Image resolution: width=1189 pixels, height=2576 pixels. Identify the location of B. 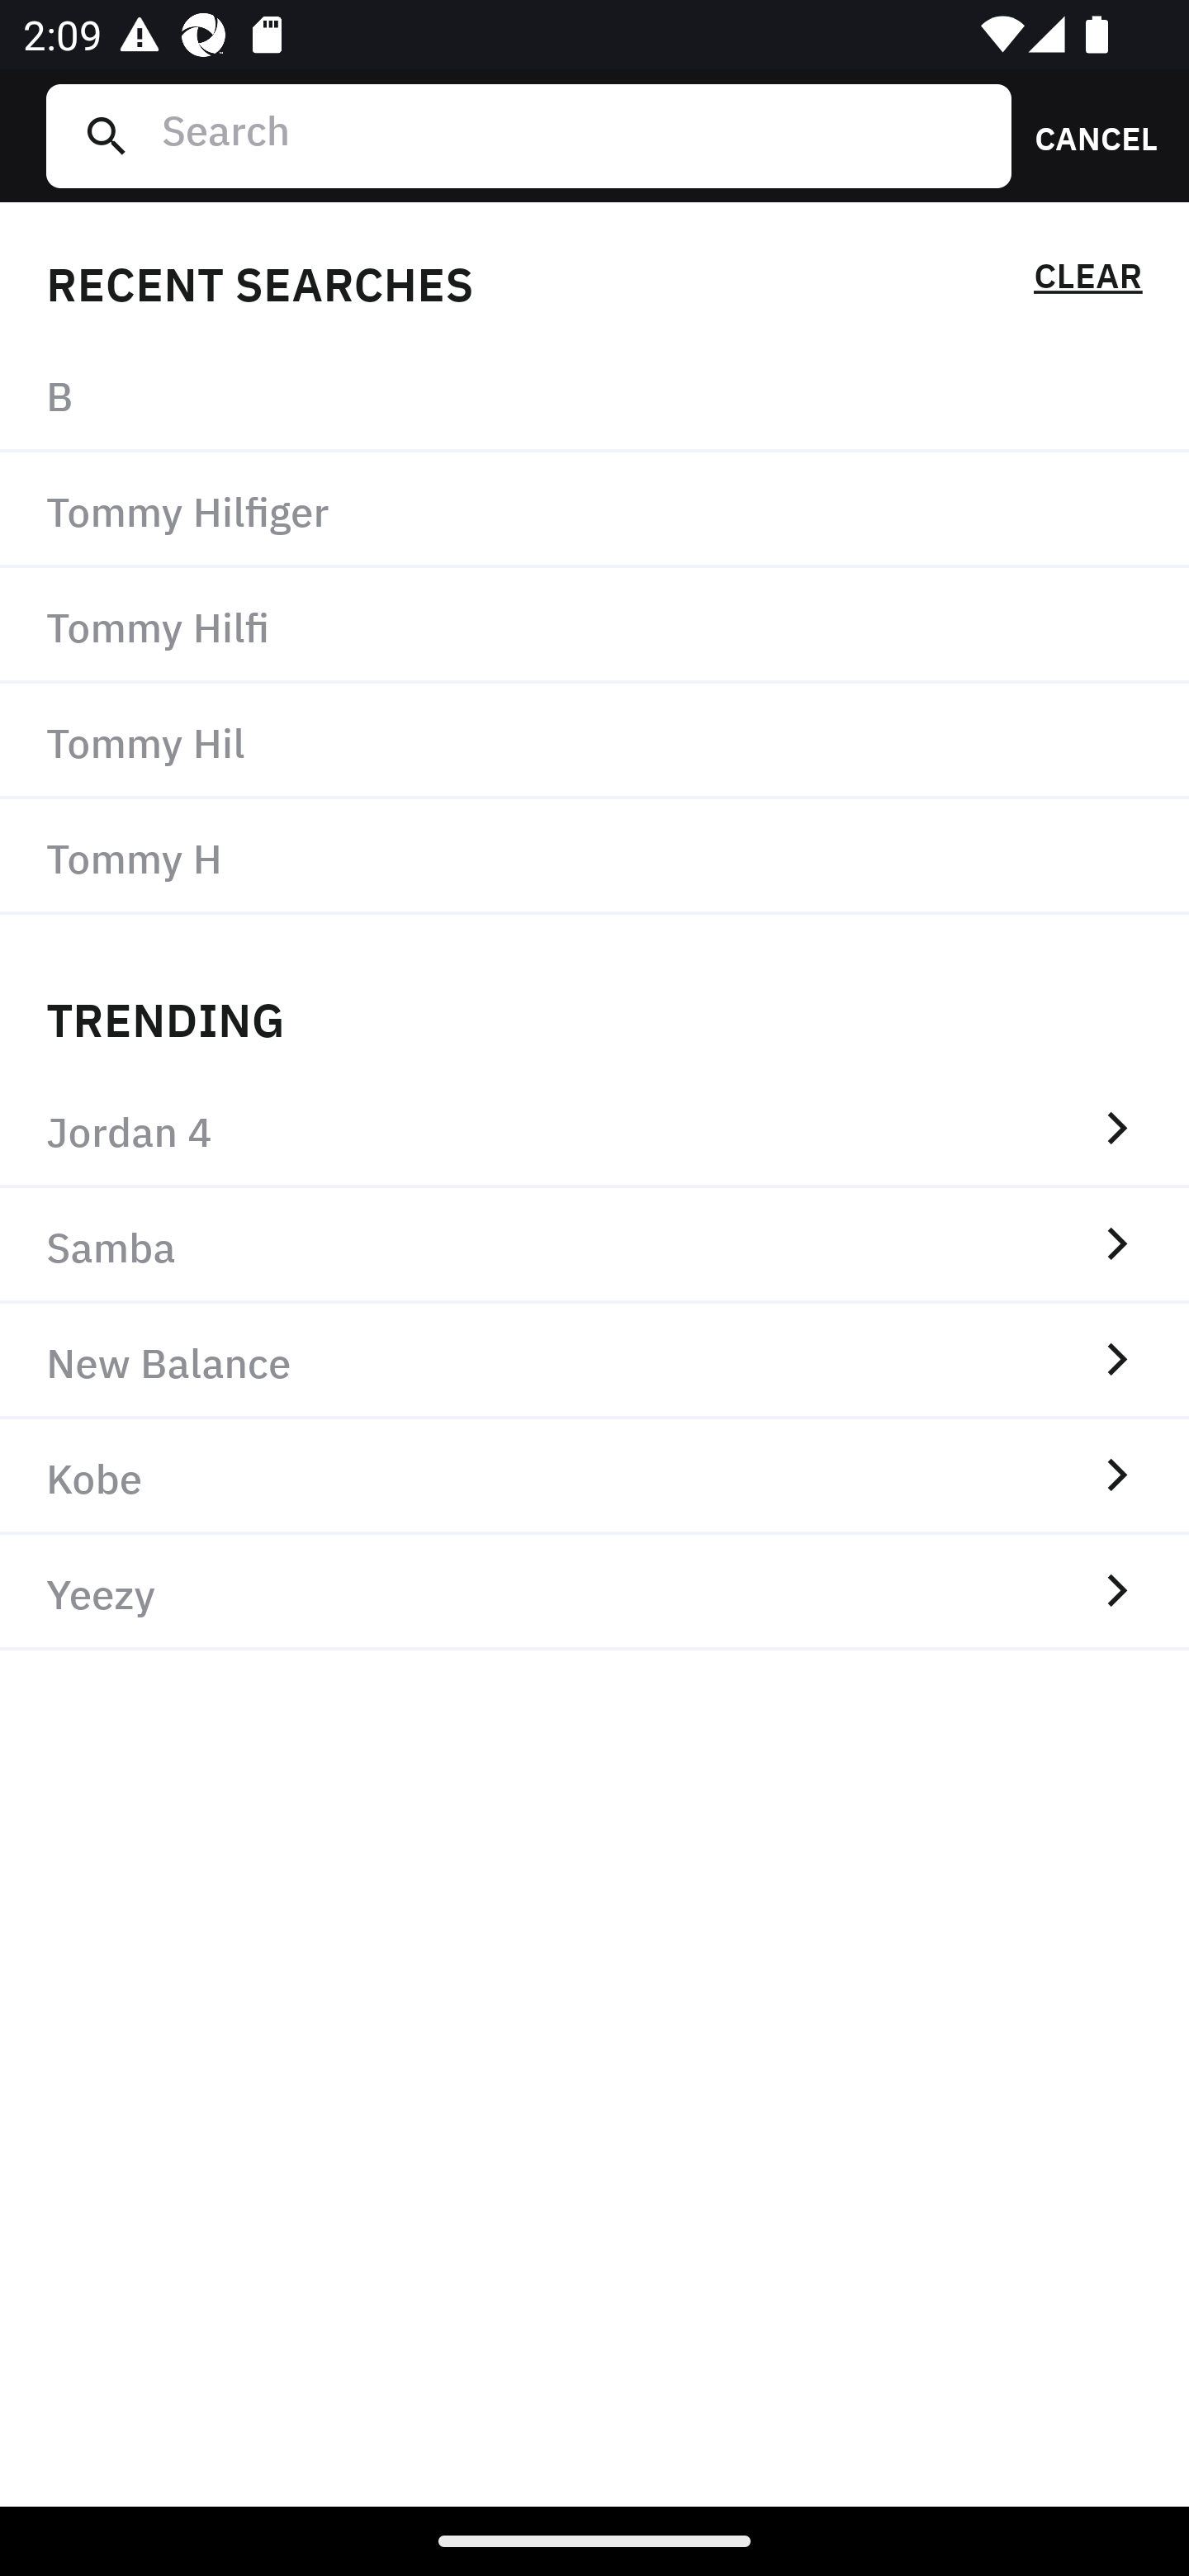
(594, 395).